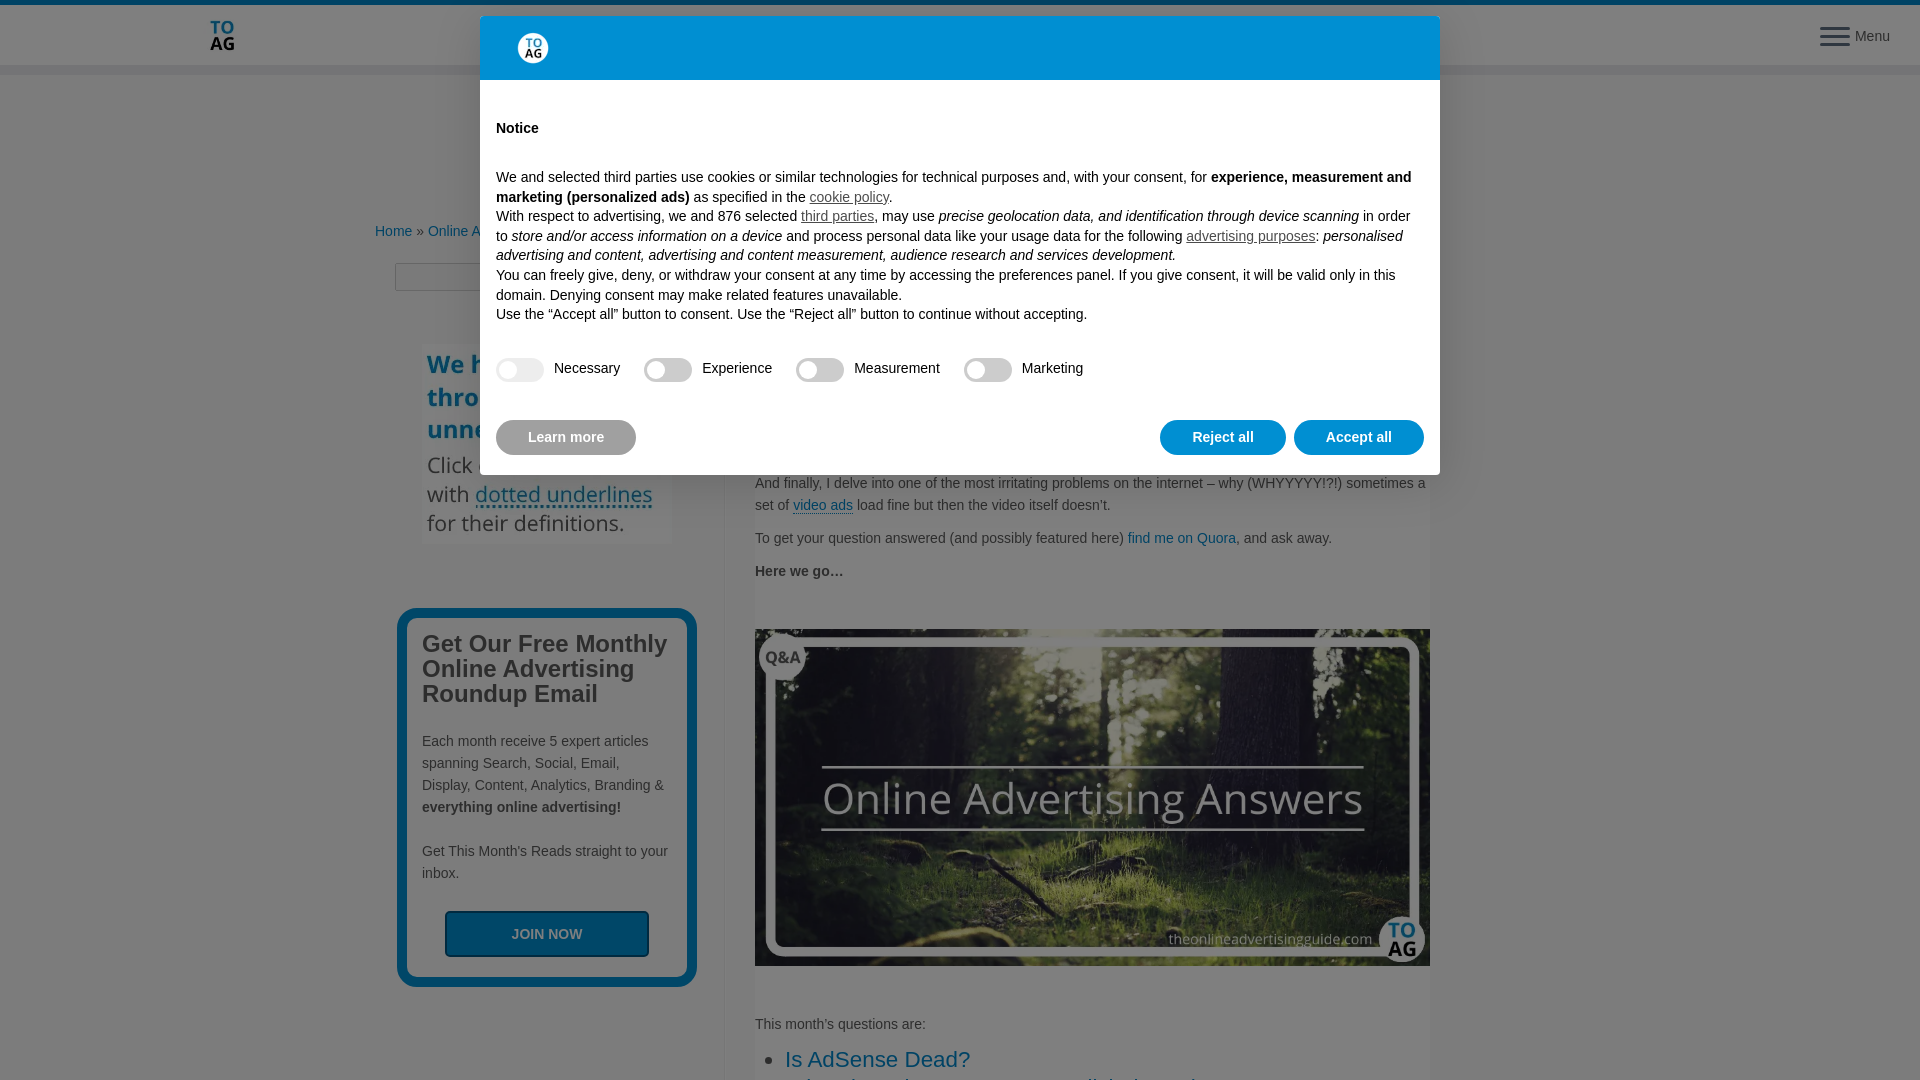 This screenshot has width=1920, height=1080. Describe the element at coordinates (1202, 450) in the screenshot. I see `CTR` at that location.